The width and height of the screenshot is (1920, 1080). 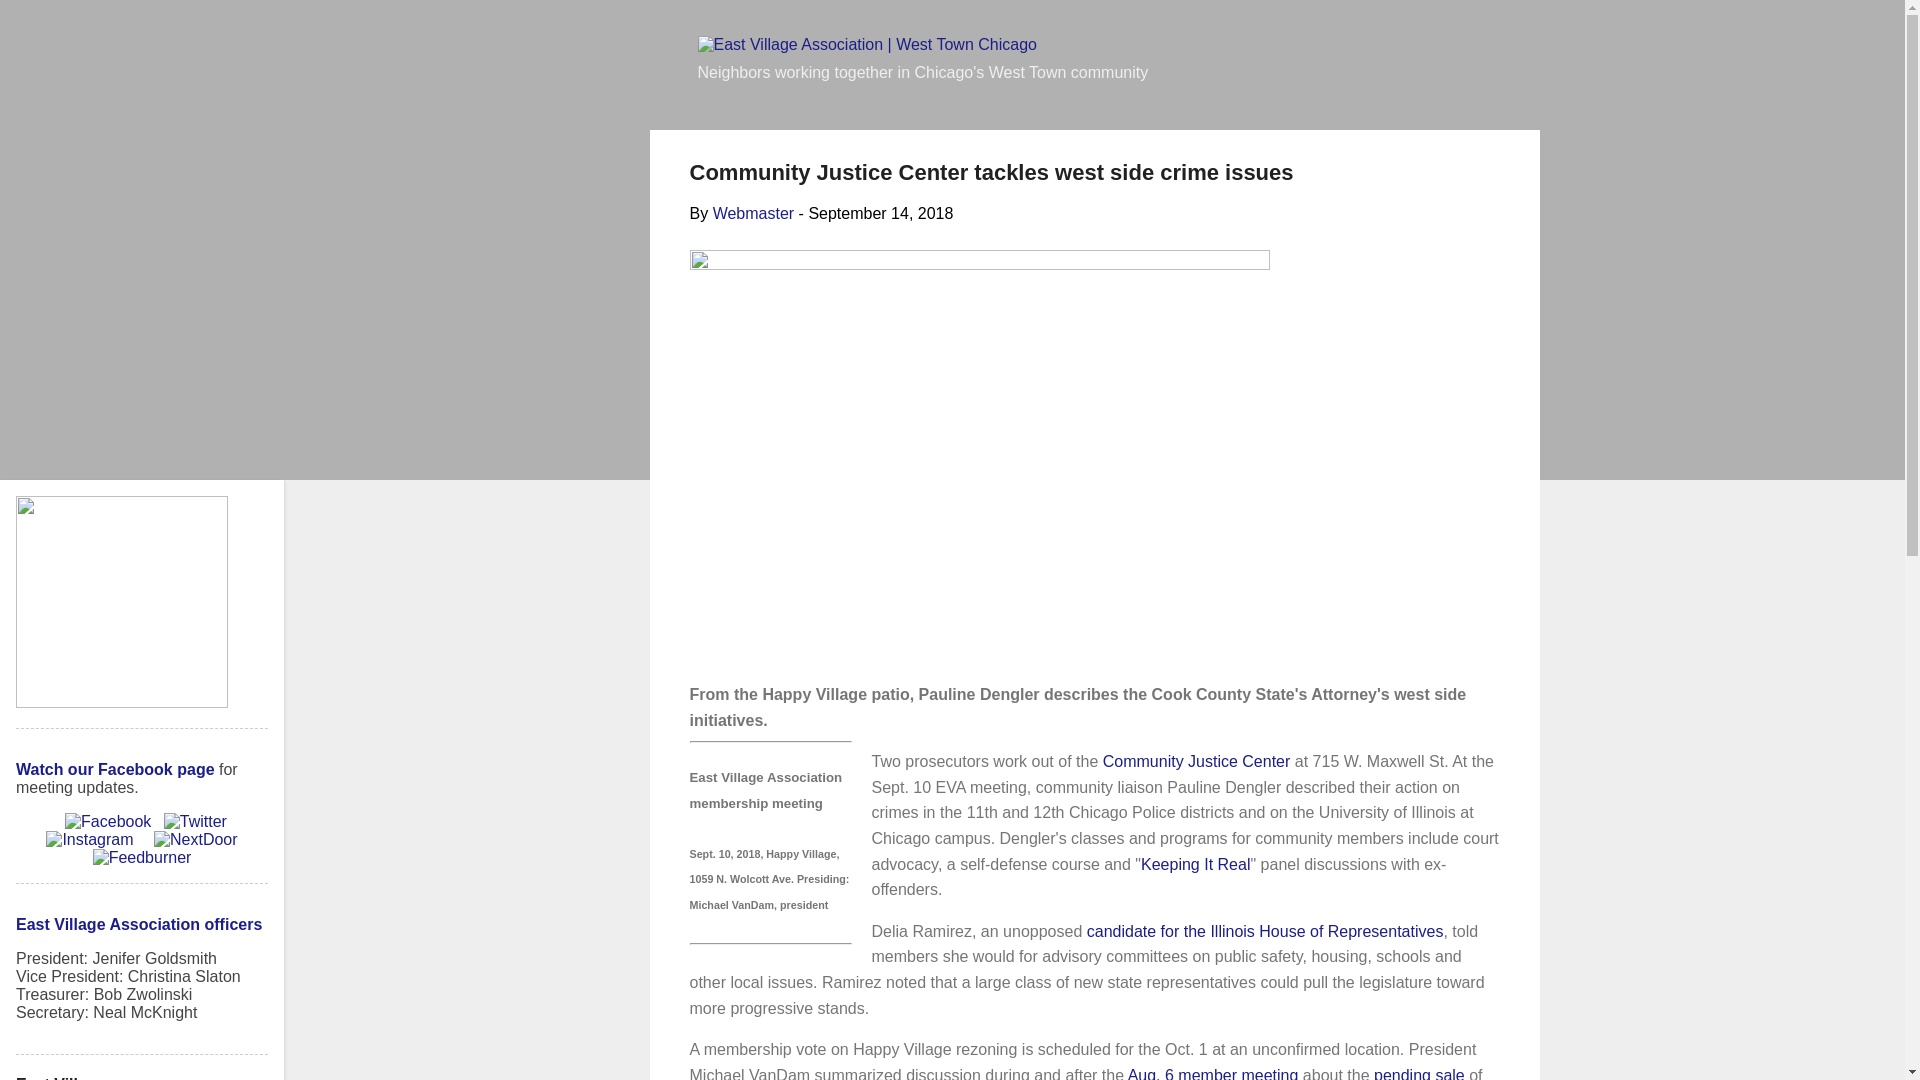 What do you see at coordinates (1264, 931) in the screenshot?
I see `candidate for the Illinois House of Representatives` at bounding box center [1264, 931].